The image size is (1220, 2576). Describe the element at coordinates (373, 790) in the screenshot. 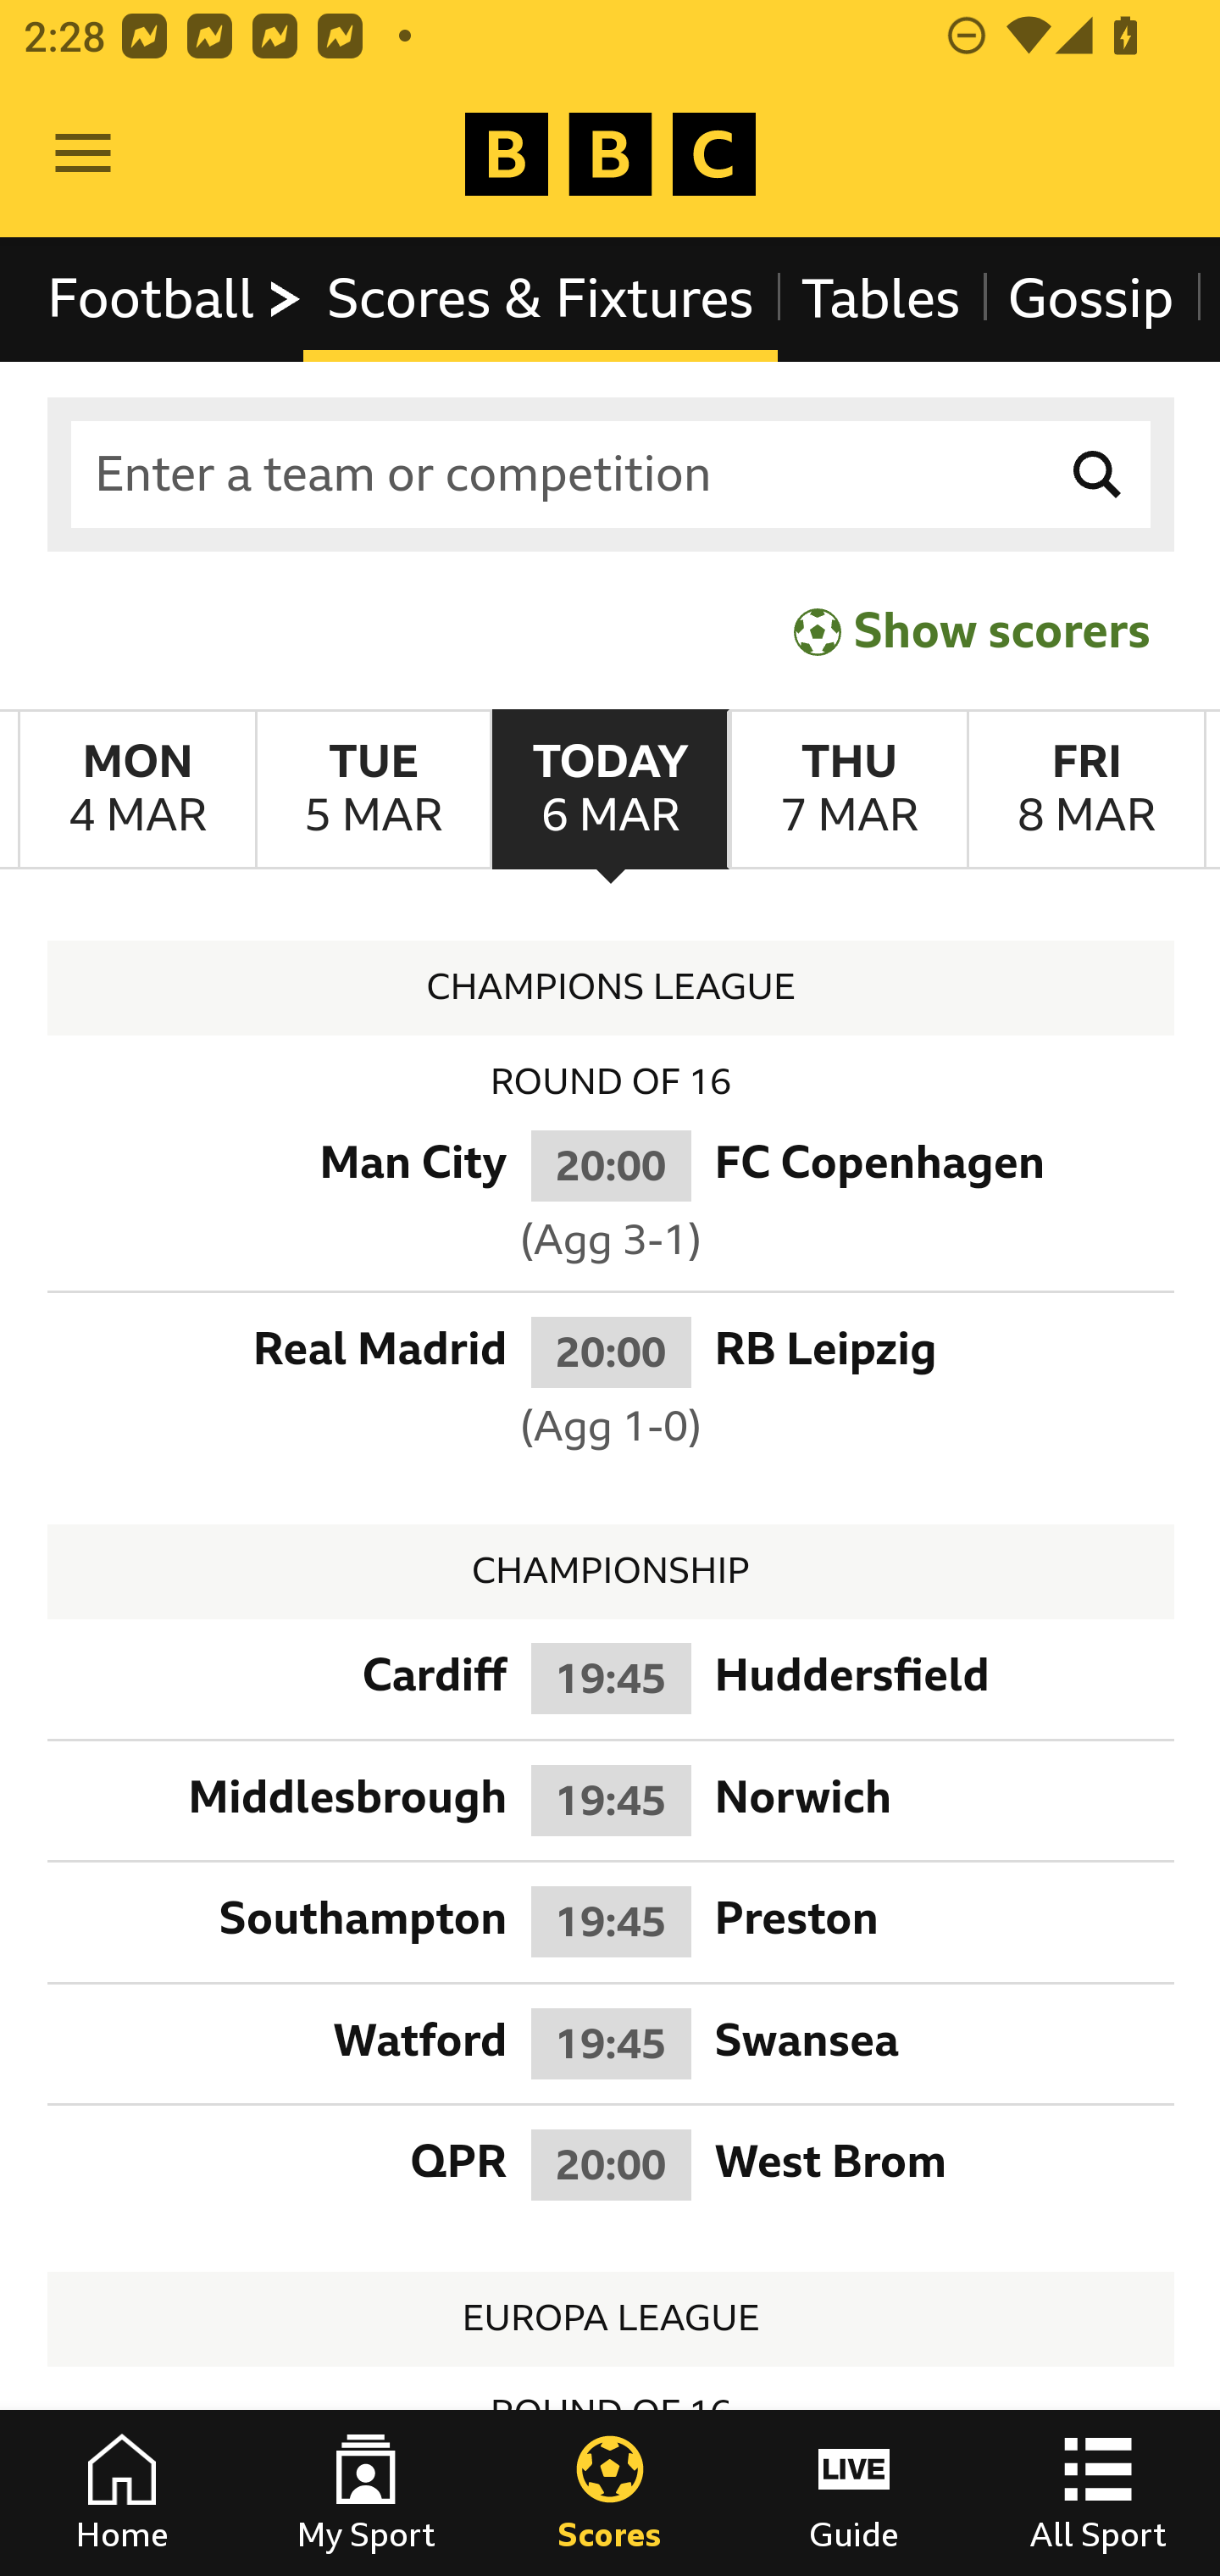

I see `TuesdayMarch 5th Tuesday March 5th` at that location.